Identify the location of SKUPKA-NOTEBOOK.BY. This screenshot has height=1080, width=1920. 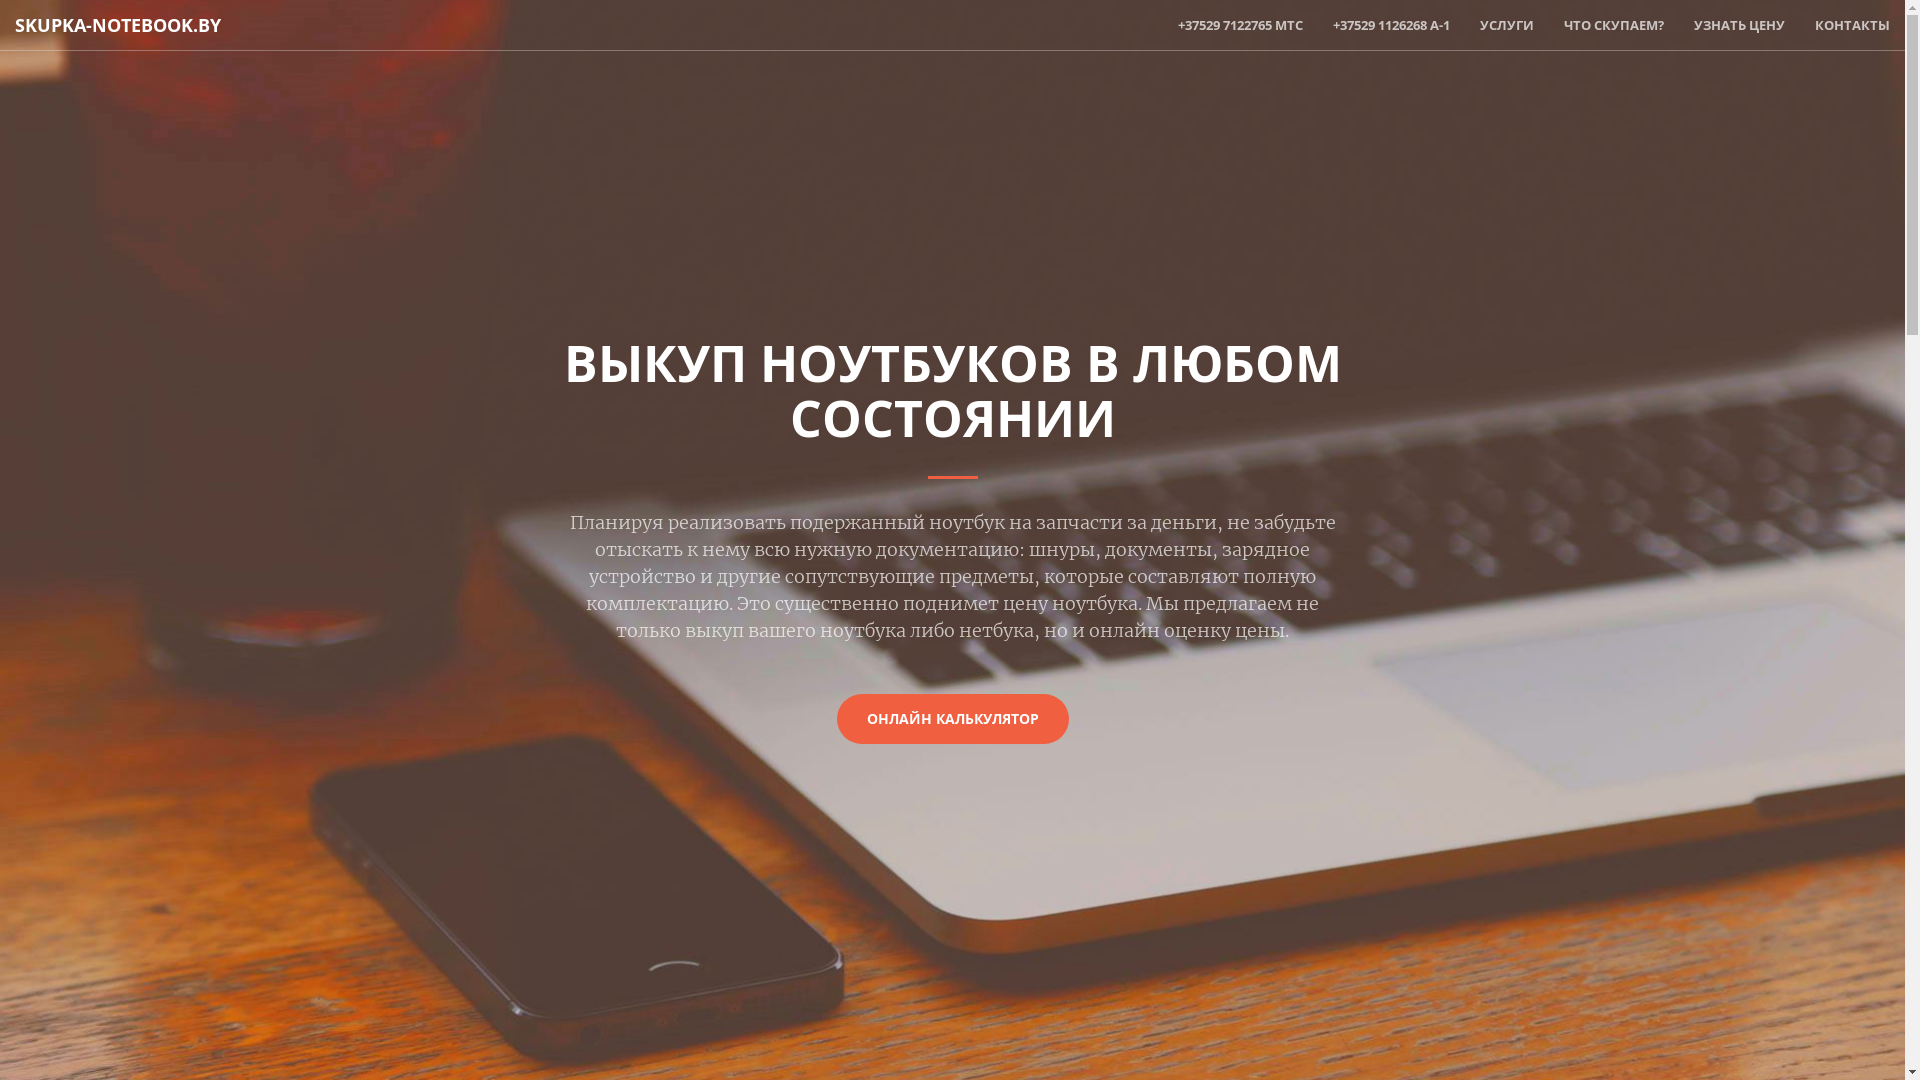
(118, 25).